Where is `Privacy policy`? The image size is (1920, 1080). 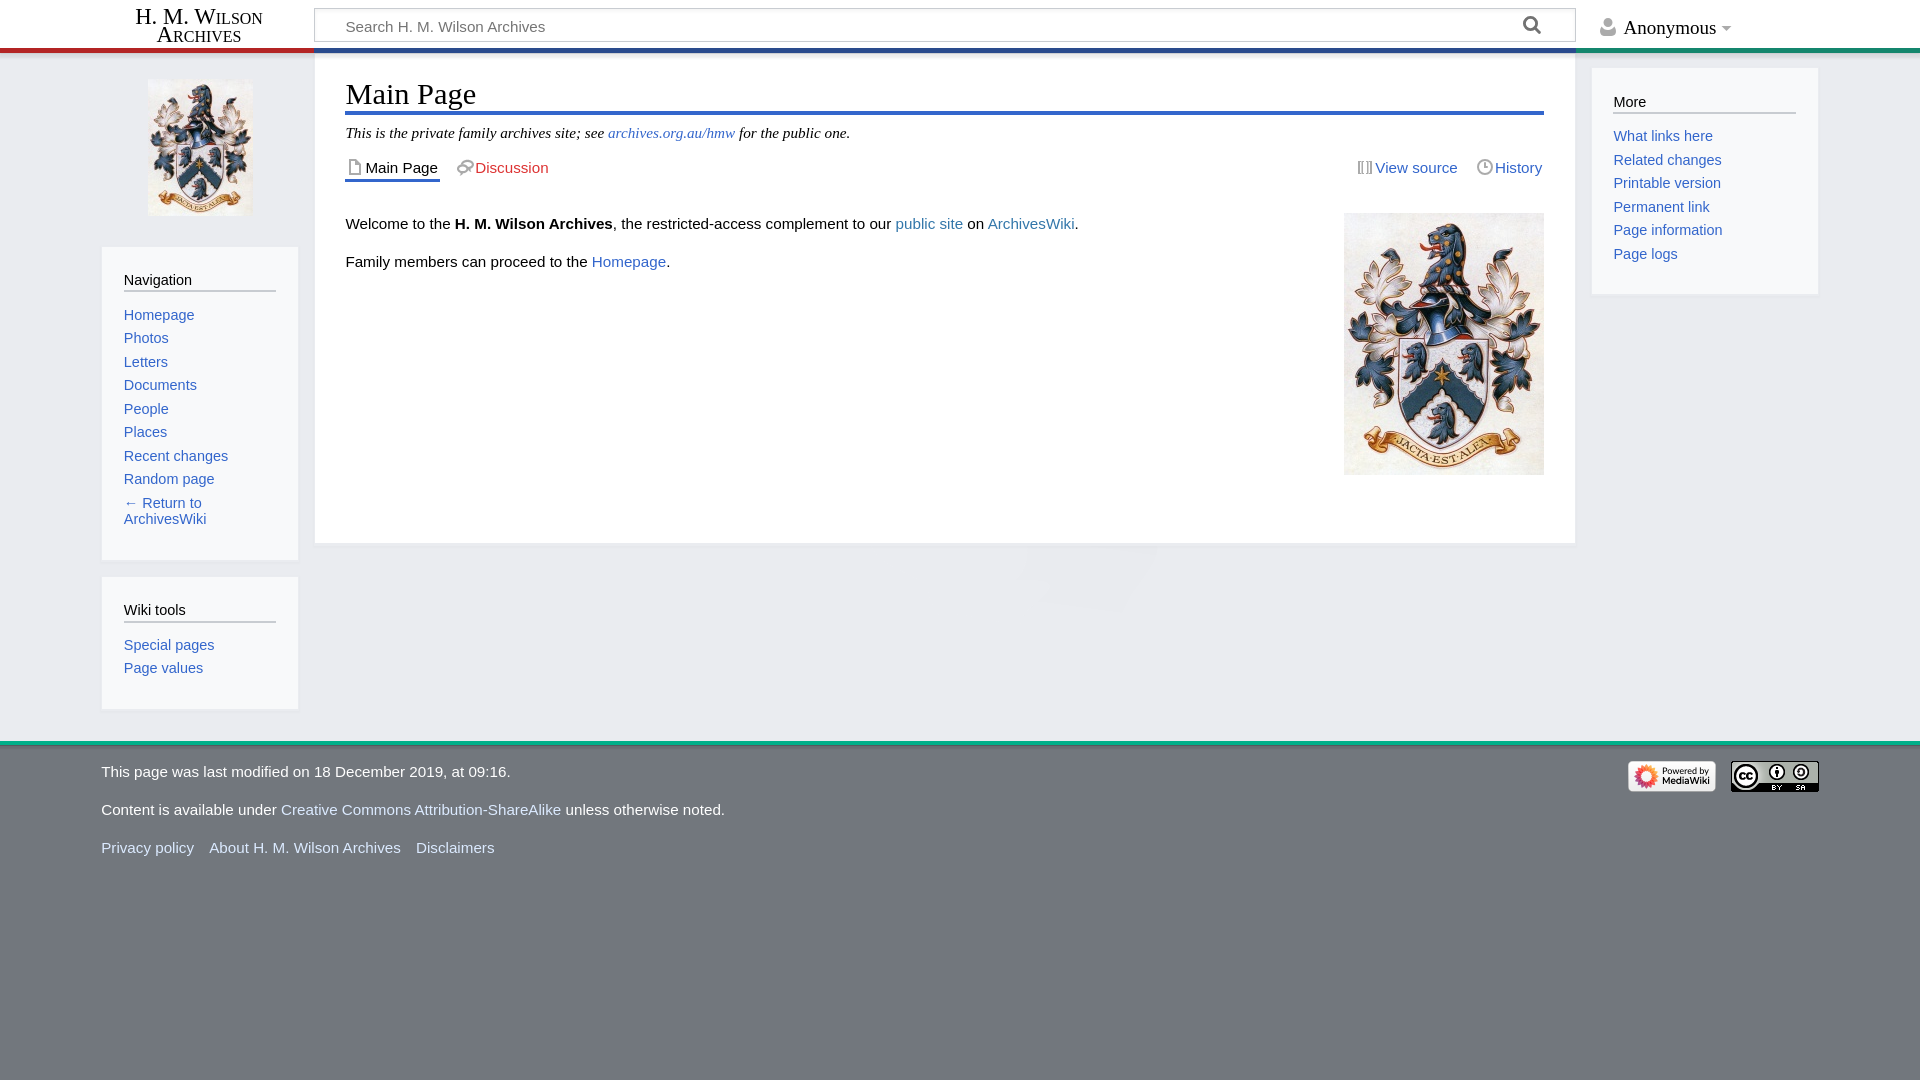 Privacy policy is located at coordinates (148, 848).